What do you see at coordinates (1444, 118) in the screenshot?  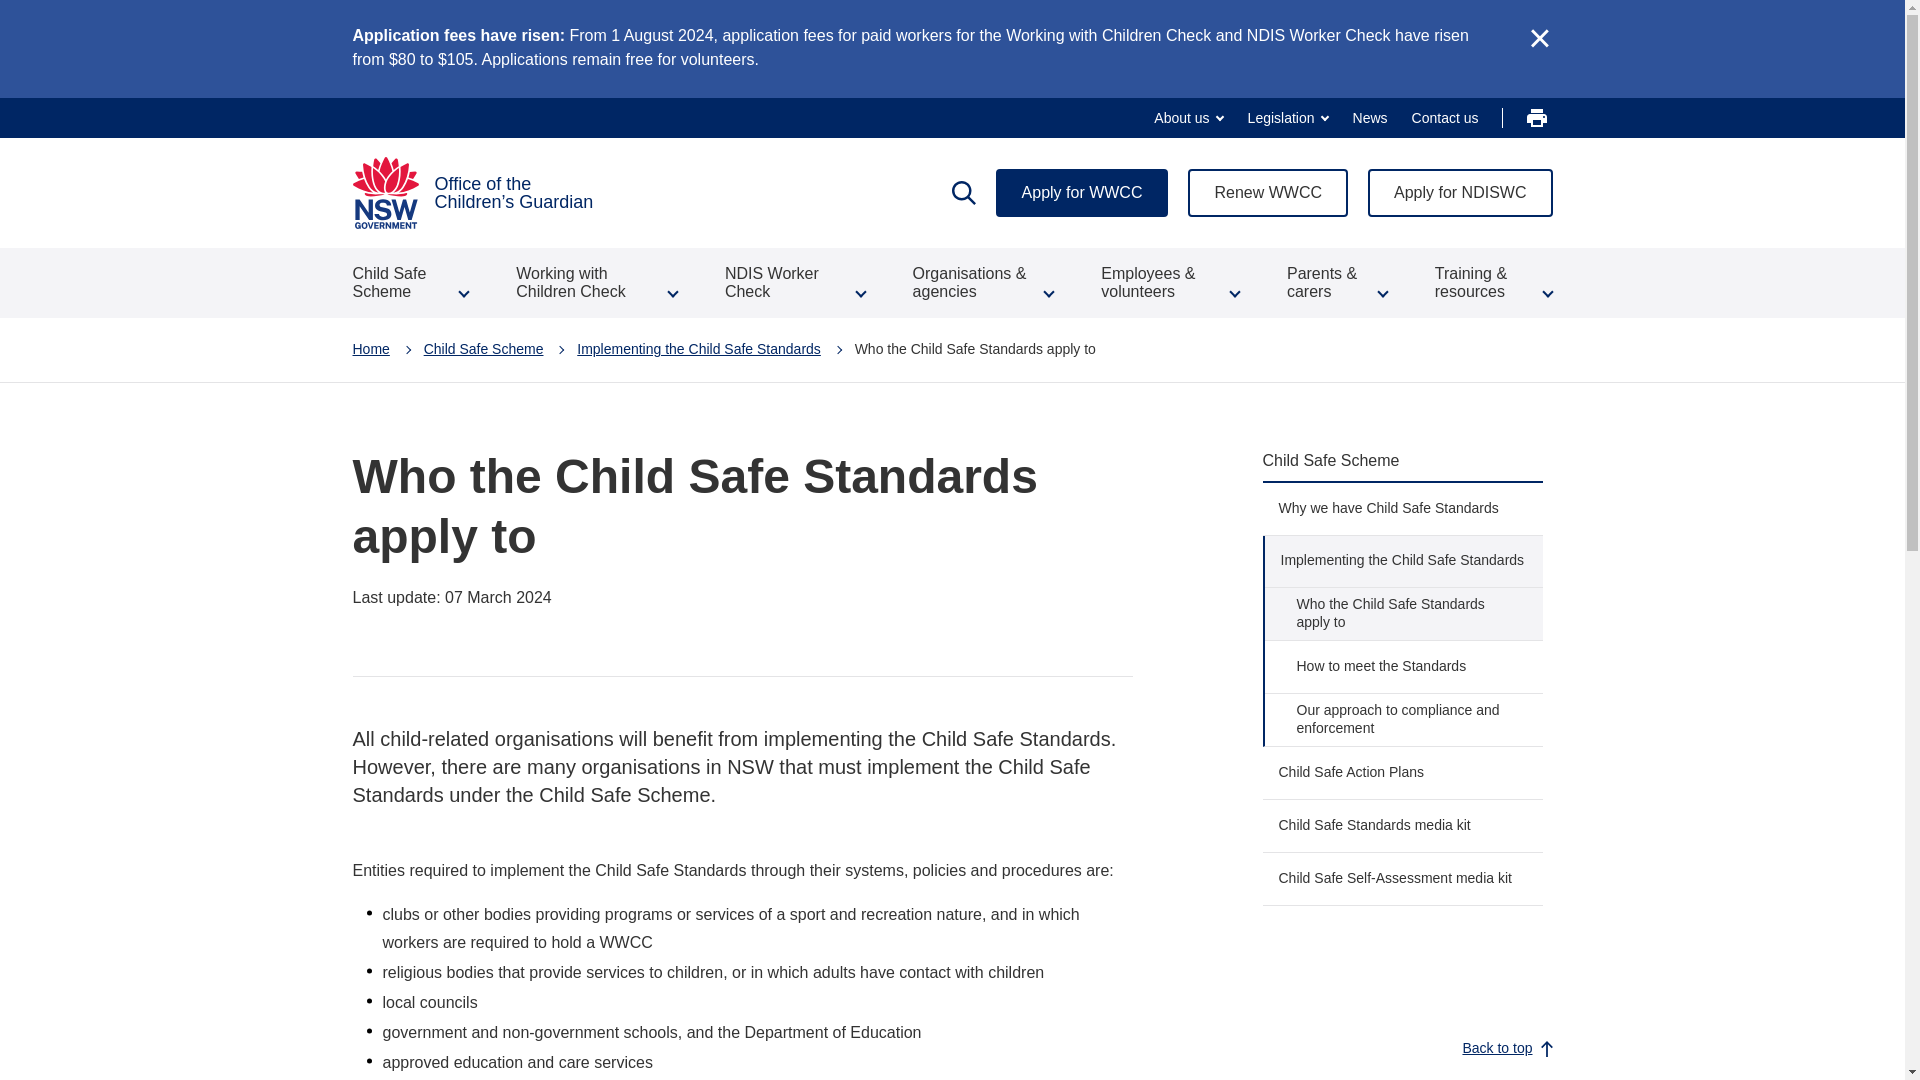 I see `Contact us` at bounding box center [1444, 118].